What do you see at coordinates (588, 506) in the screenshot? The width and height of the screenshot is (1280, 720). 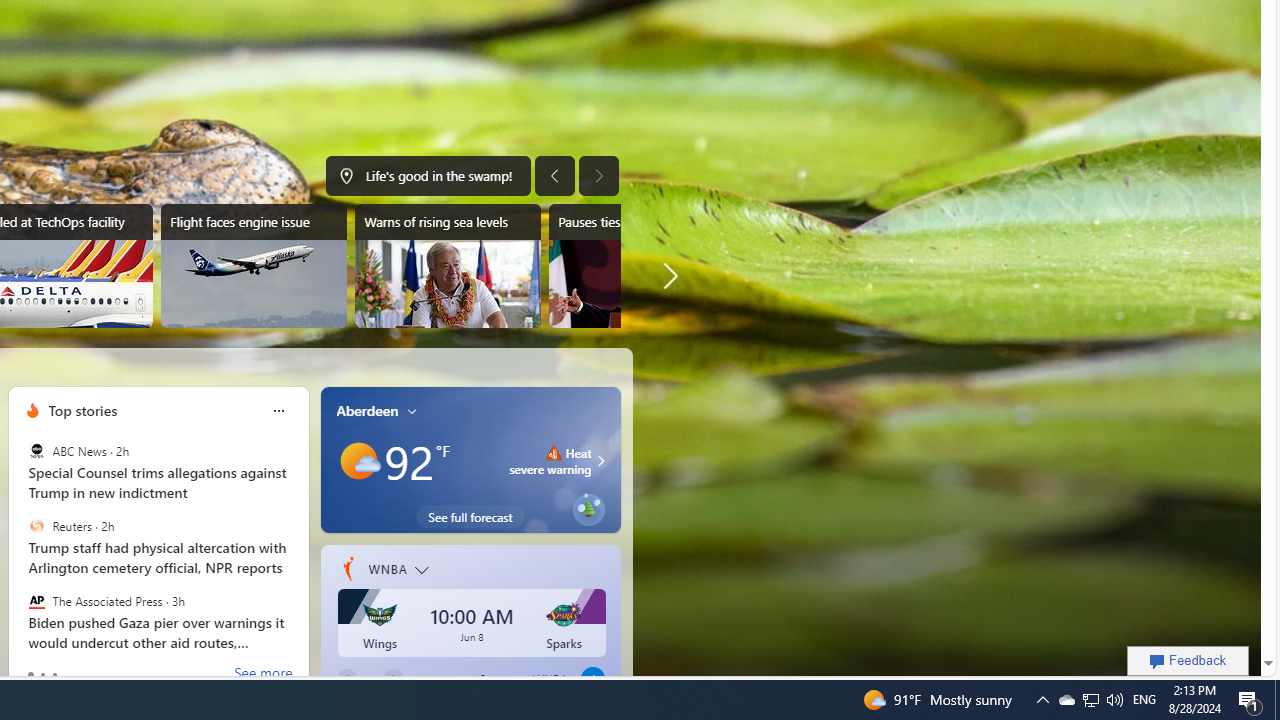 I see `Class: eplant-img` at bounding box center [588, 506].